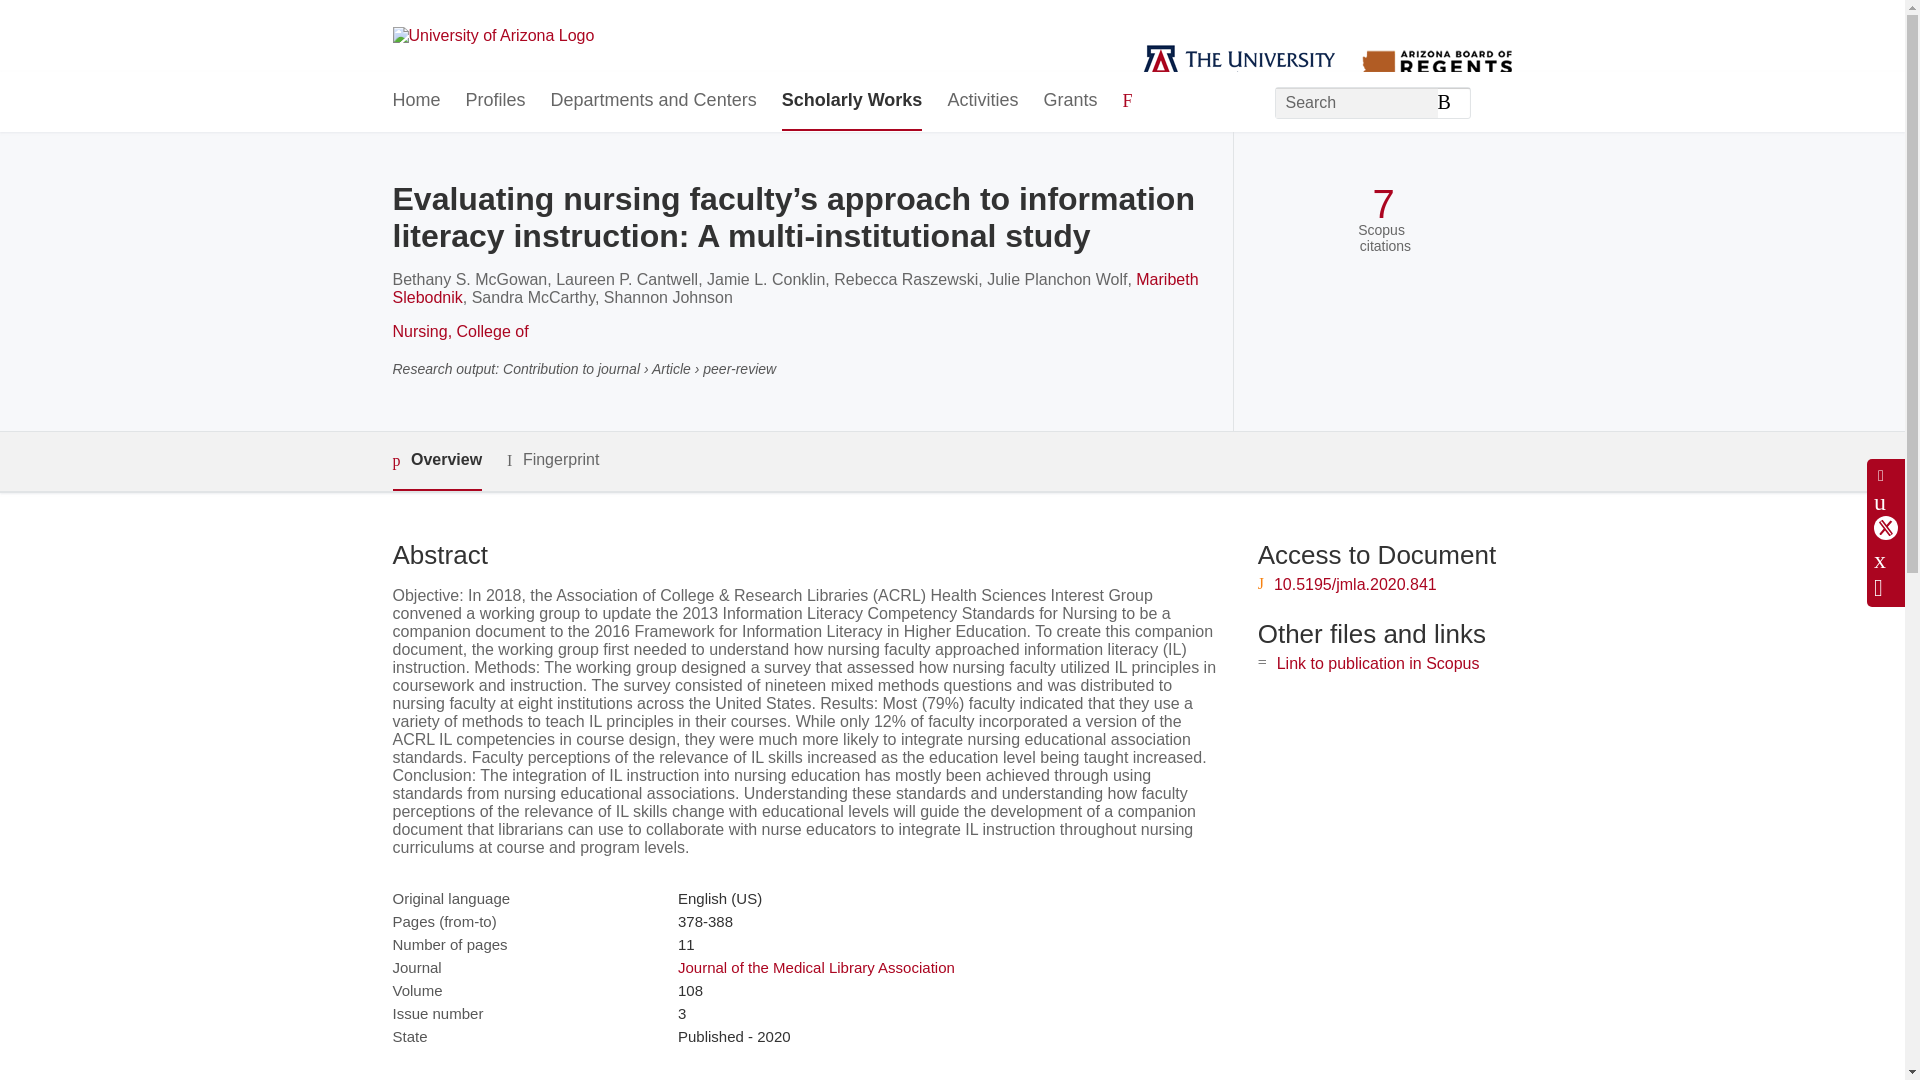 The width and height of the screenshot is (1920, 1080). What do you see at coordinates (460, 331) in the screenshot?
I see `Nursing, College of` at bounding box center [460, 331].